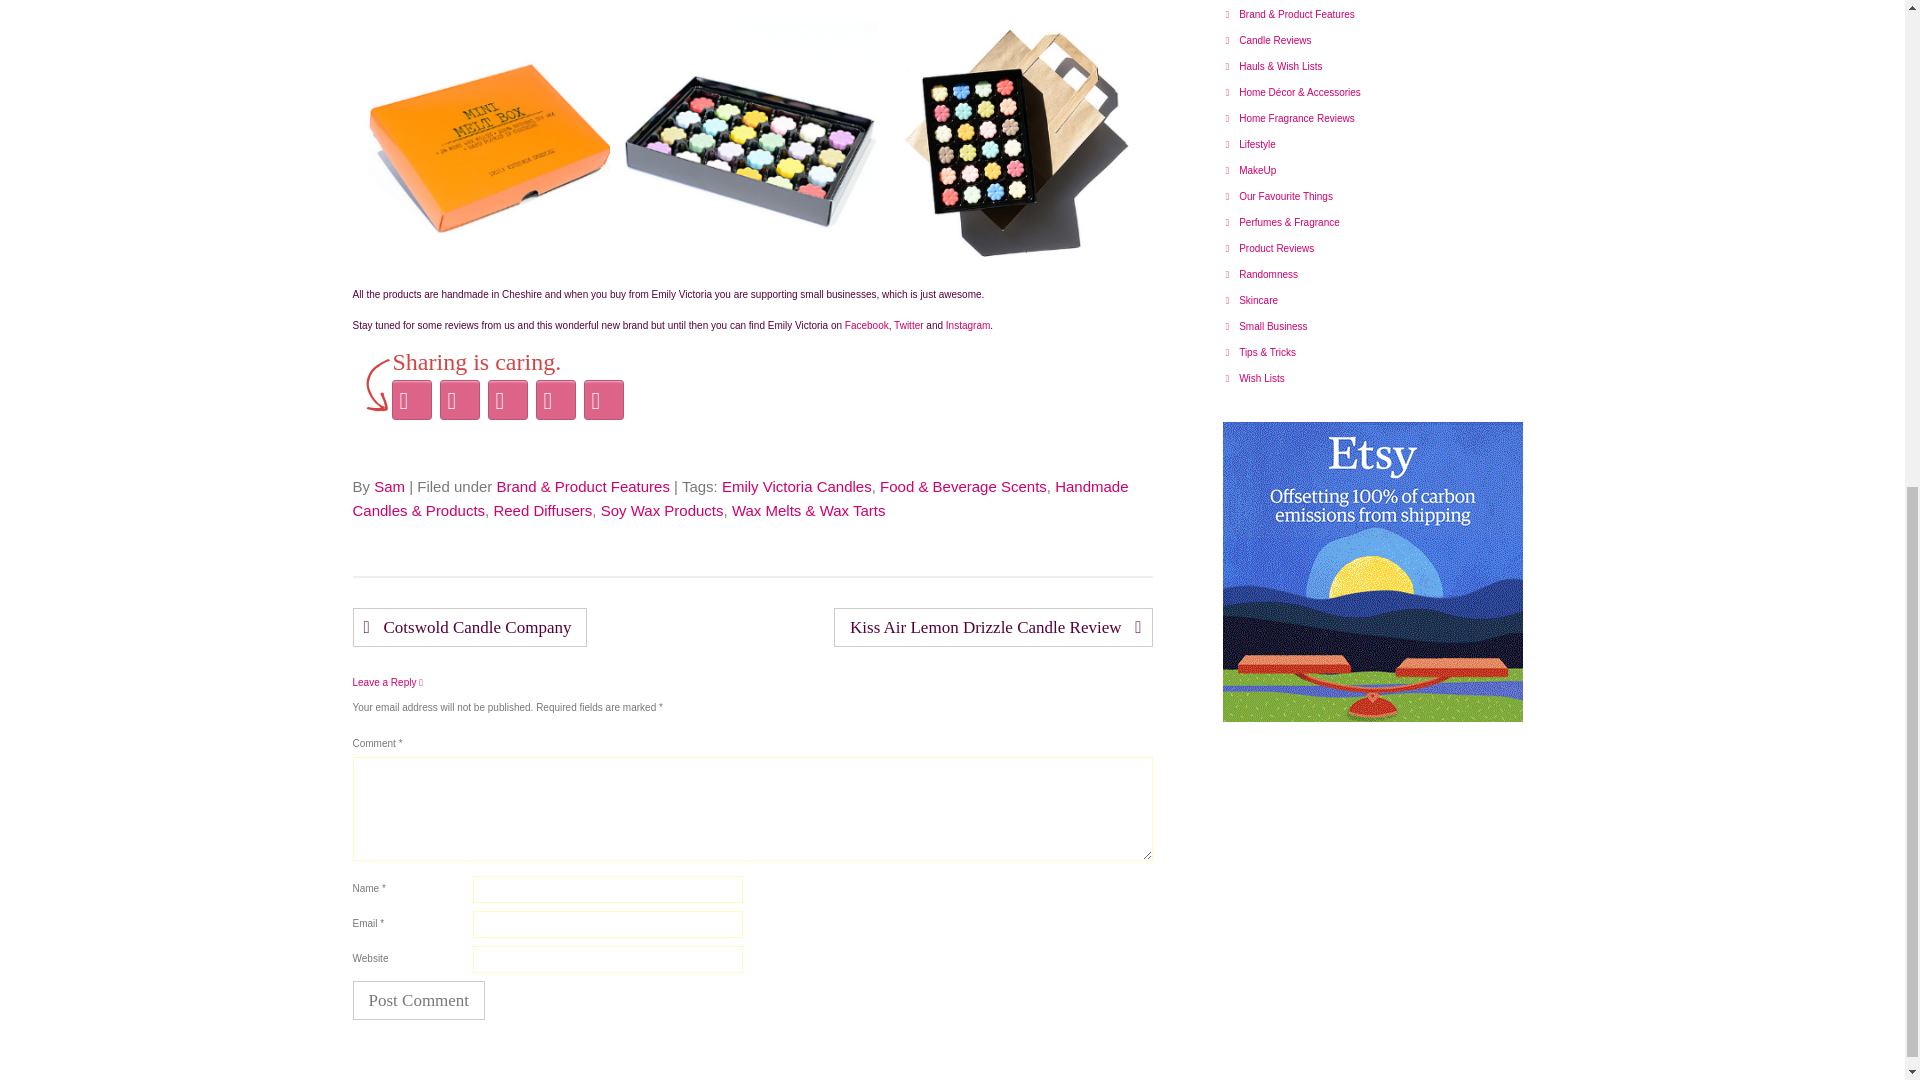 This screenshot has width=1920, height=1080. What do you see at coordinates (603, 400) in the screenshot?
I see `More Options` at bounding box center [603, 400].